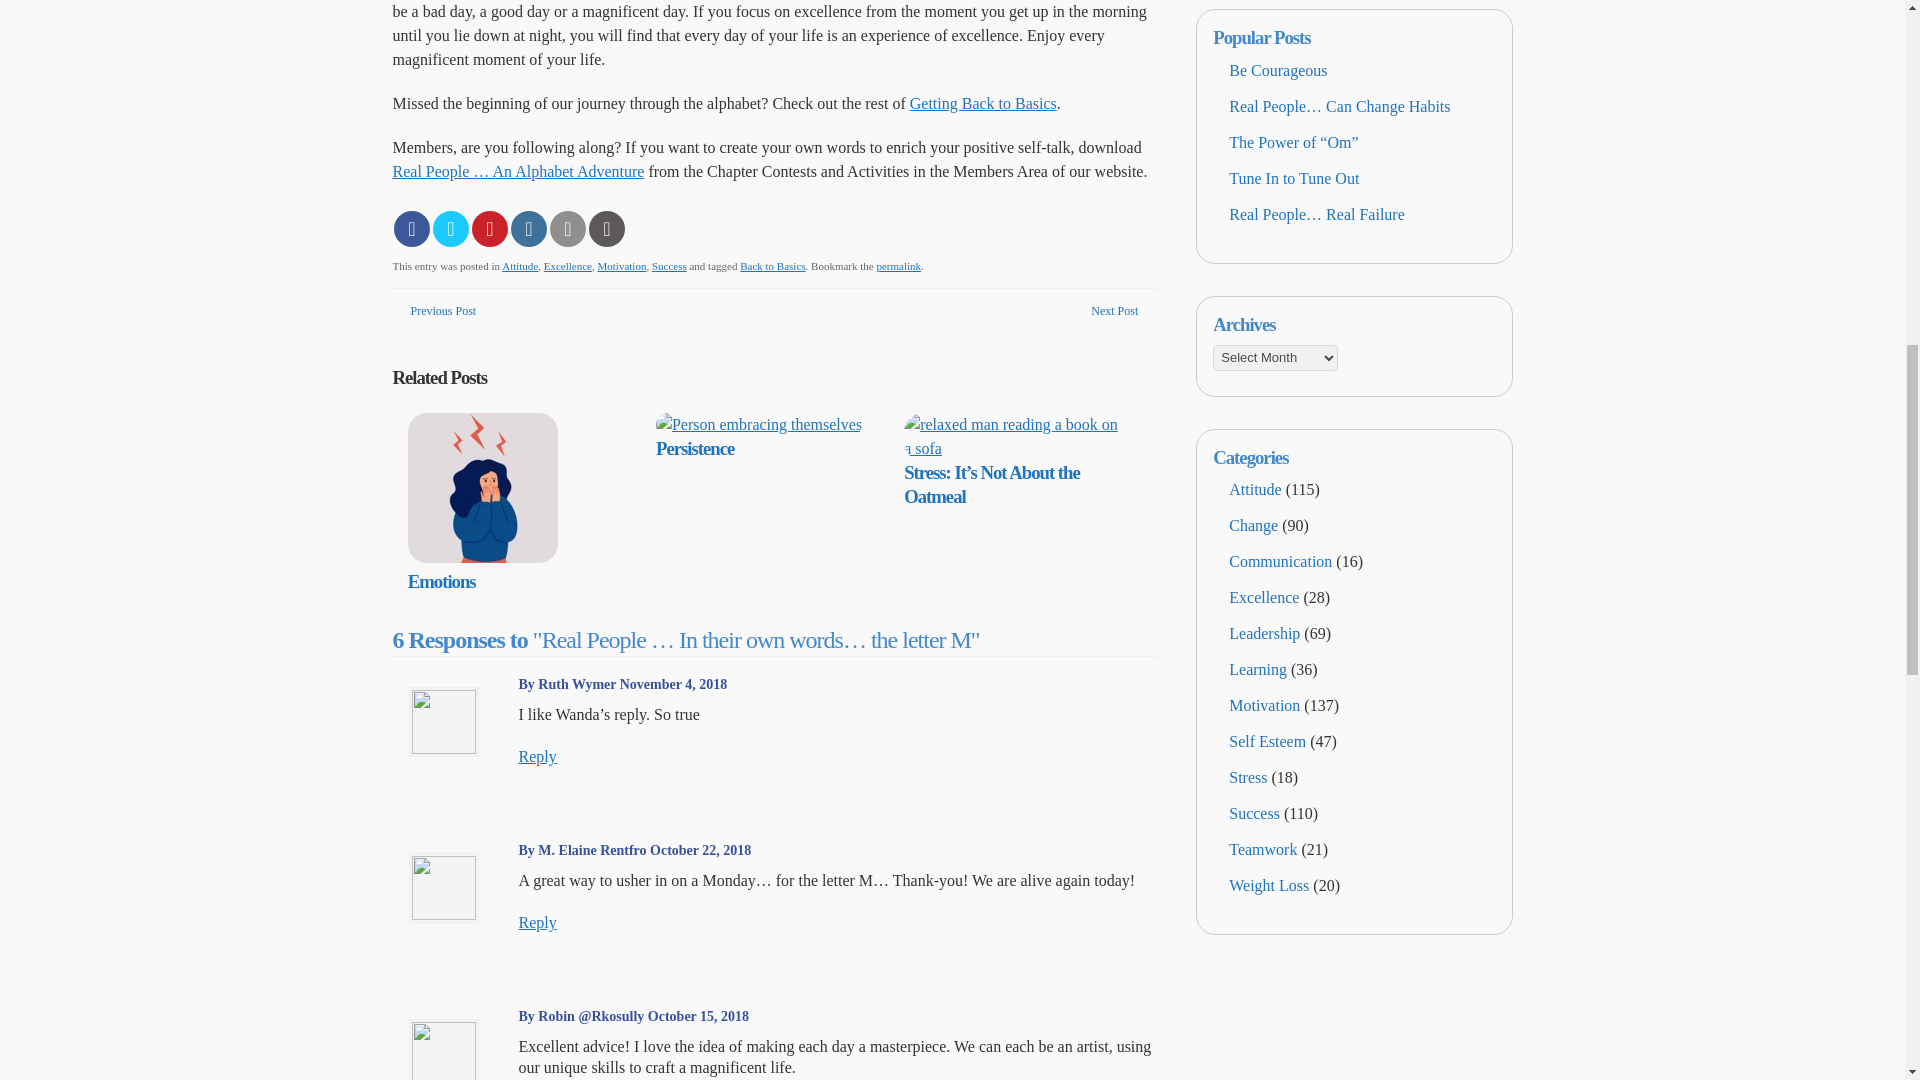 The image size is (1920, 1080). I want to click on Excellence, so click(567, 266).